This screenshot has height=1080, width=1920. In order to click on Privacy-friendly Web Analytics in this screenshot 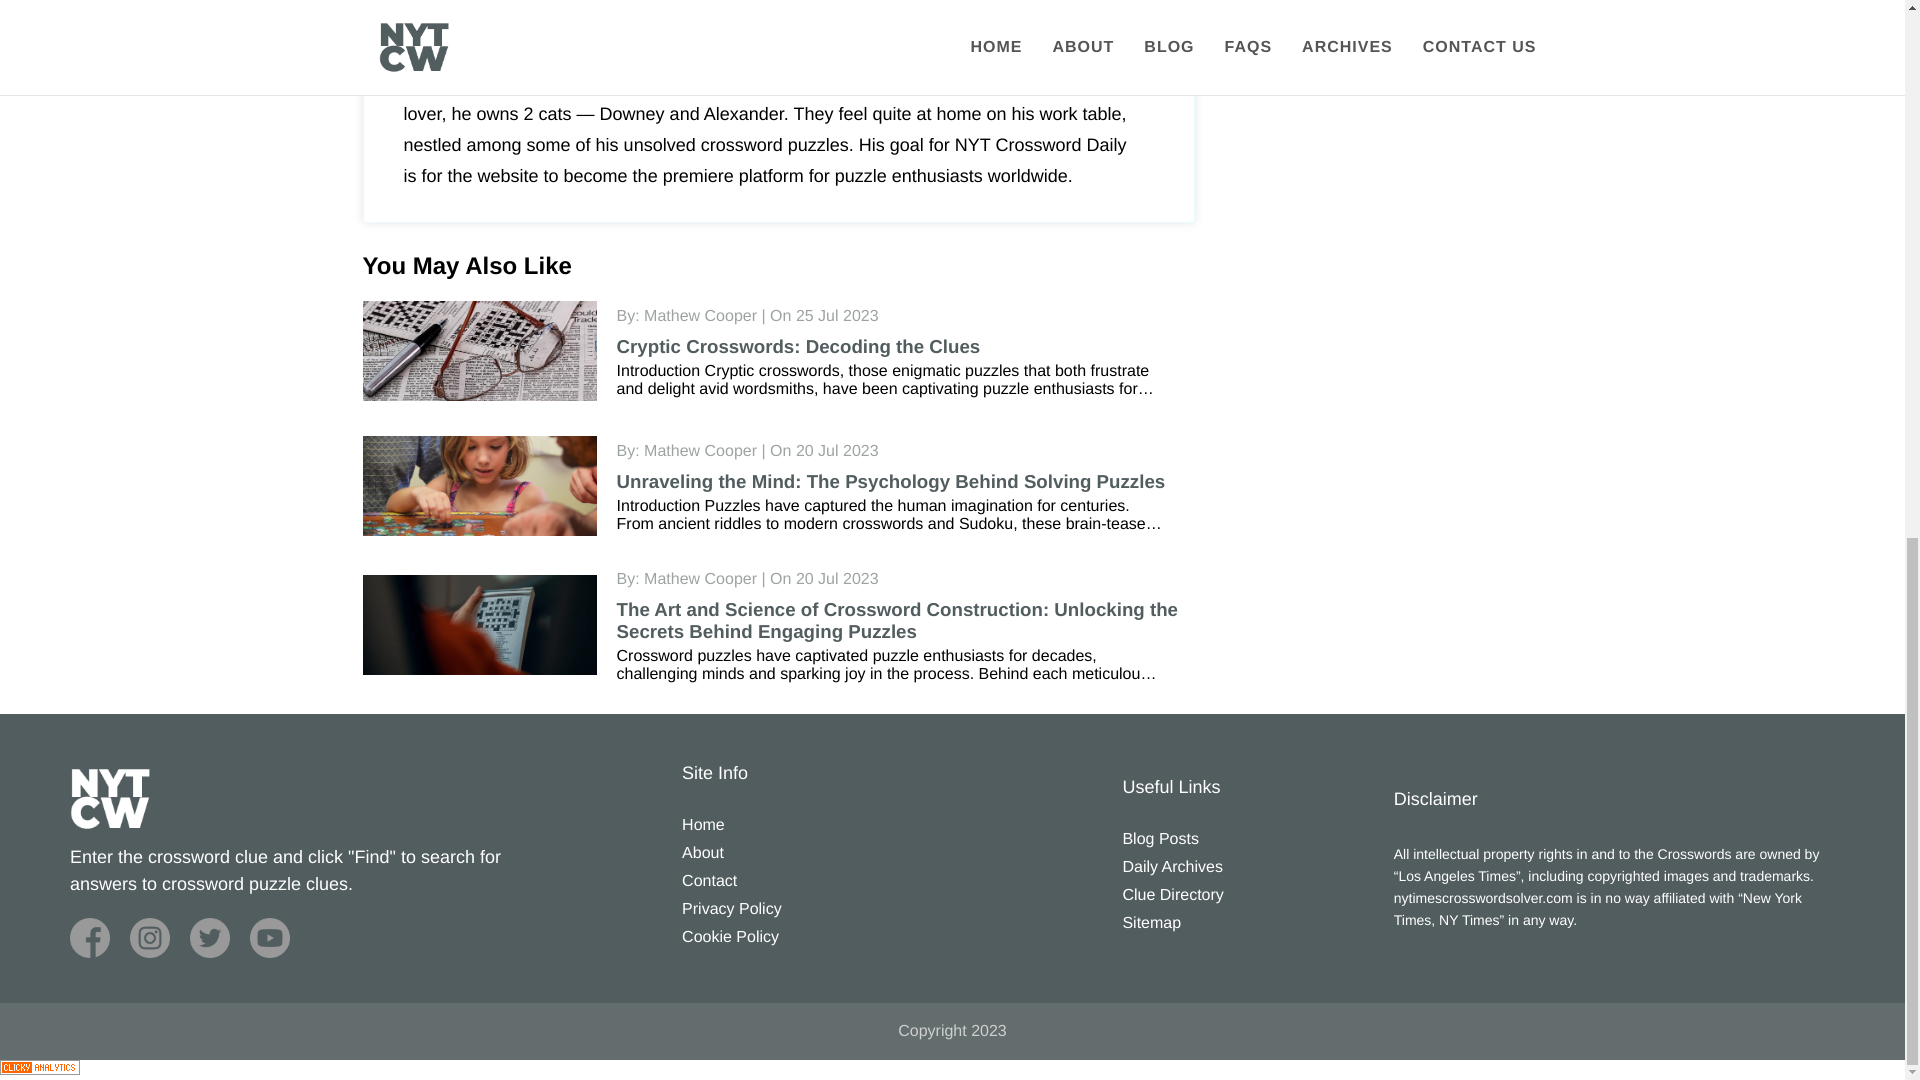, I will do `click(40, 1070)`.